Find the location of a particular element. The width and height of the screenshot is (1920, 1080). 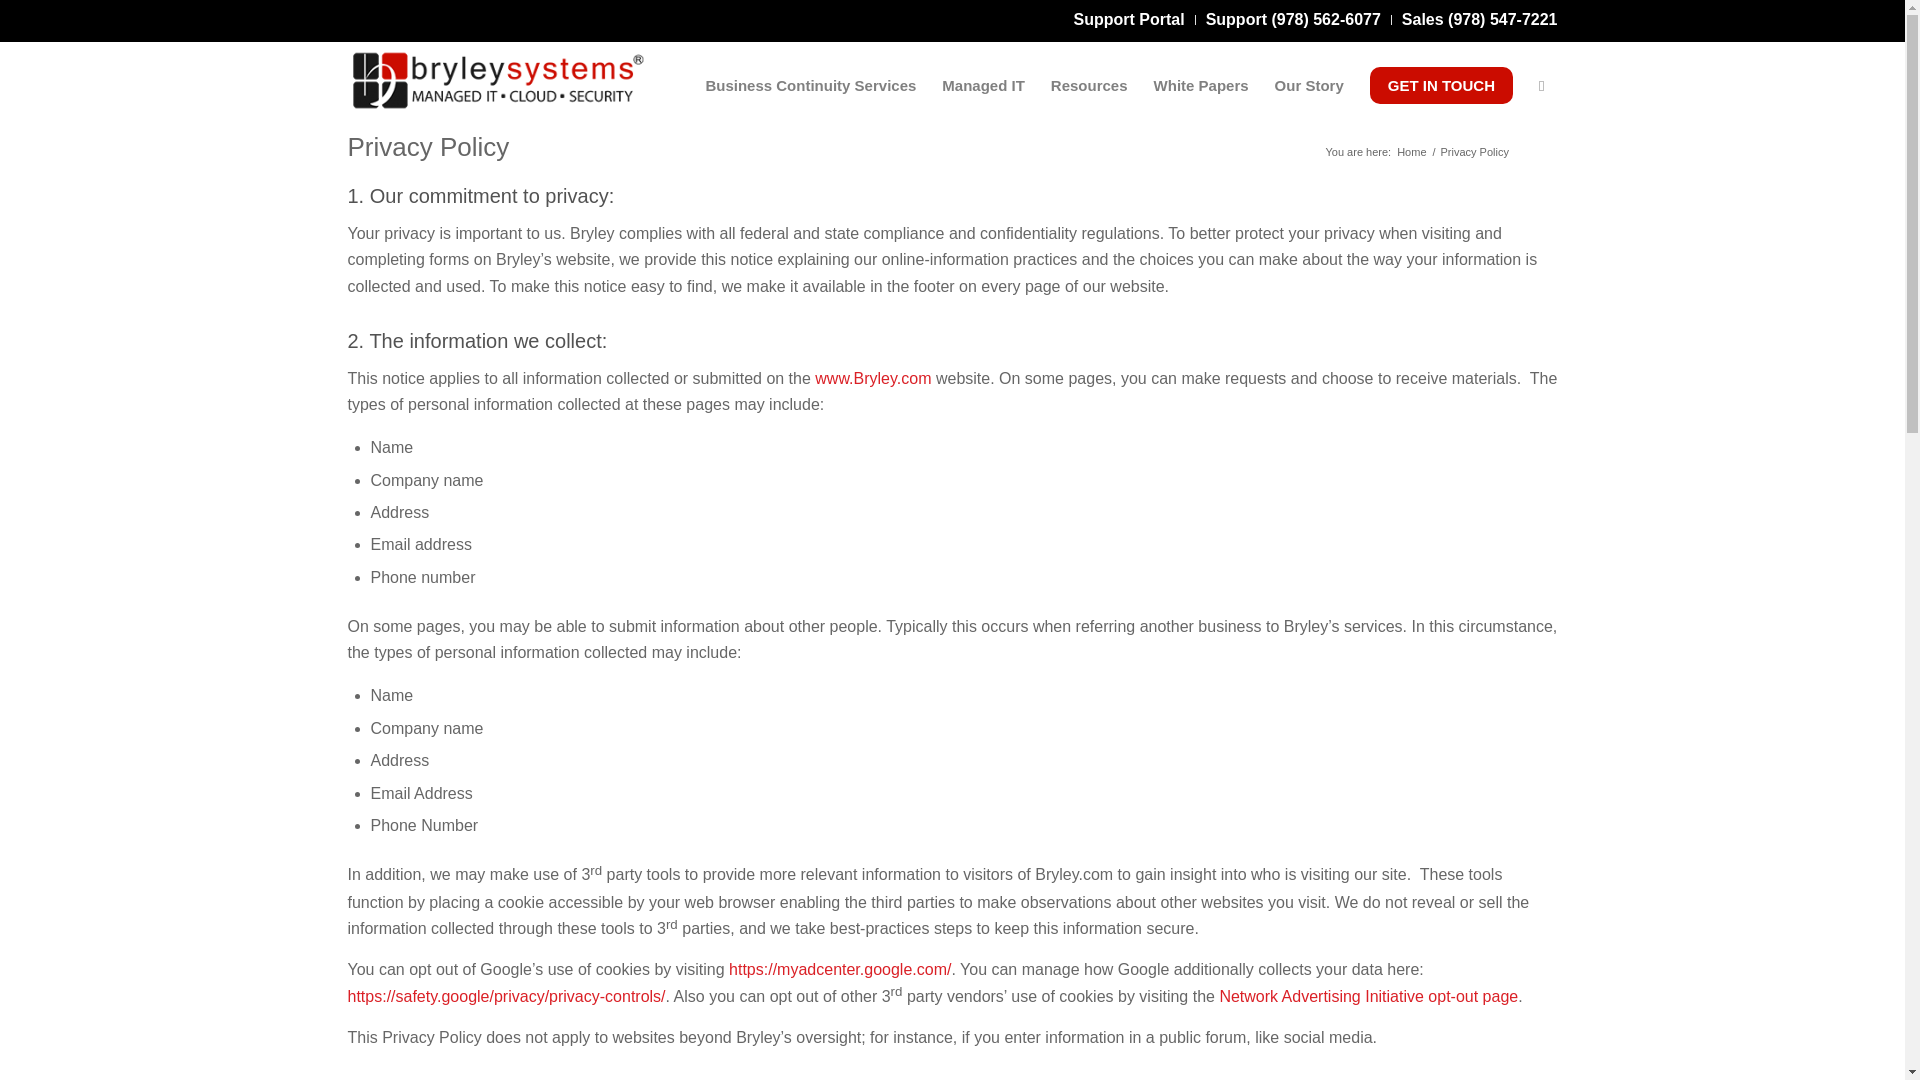

Resources is located at coordinates (1089, 86).